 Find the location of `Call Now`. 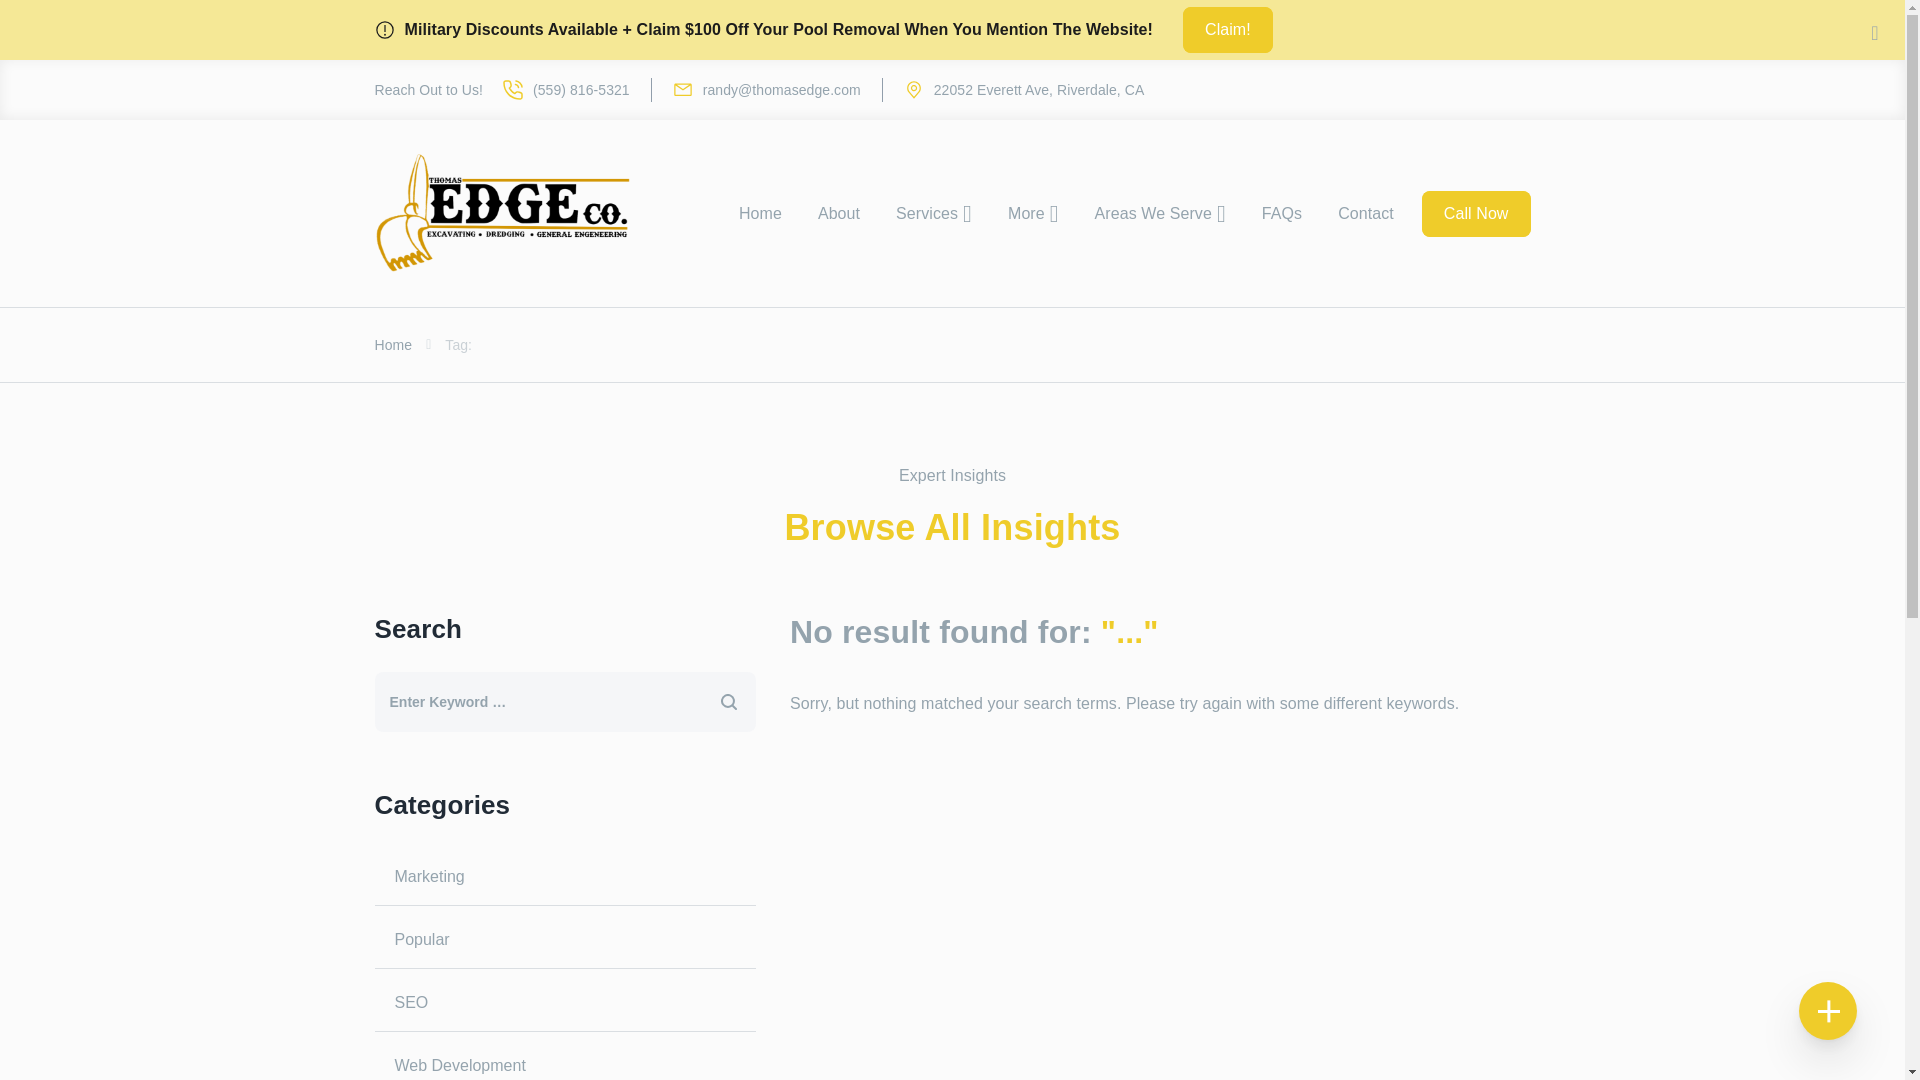

Call Now is located at coordinates (1476, 214).